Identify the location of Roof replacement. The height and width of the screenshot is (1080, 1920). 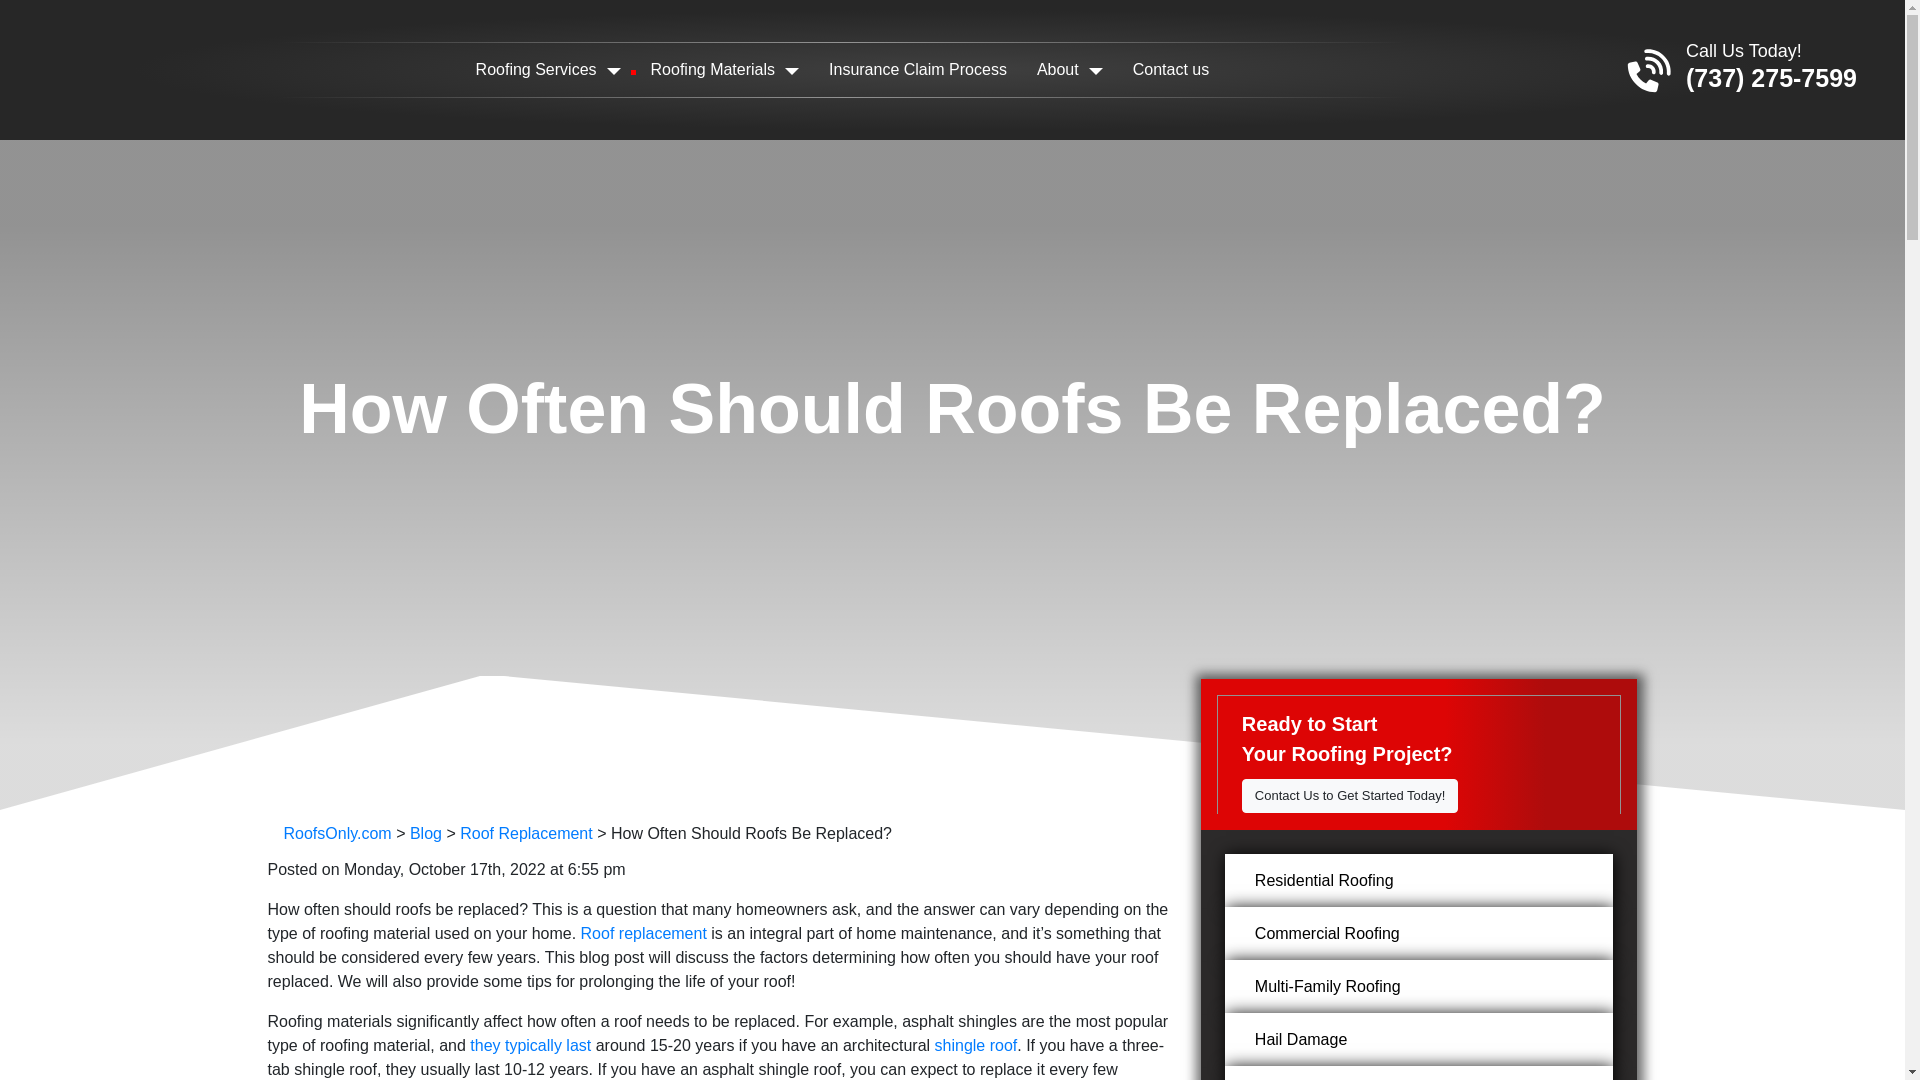
(644, 932).